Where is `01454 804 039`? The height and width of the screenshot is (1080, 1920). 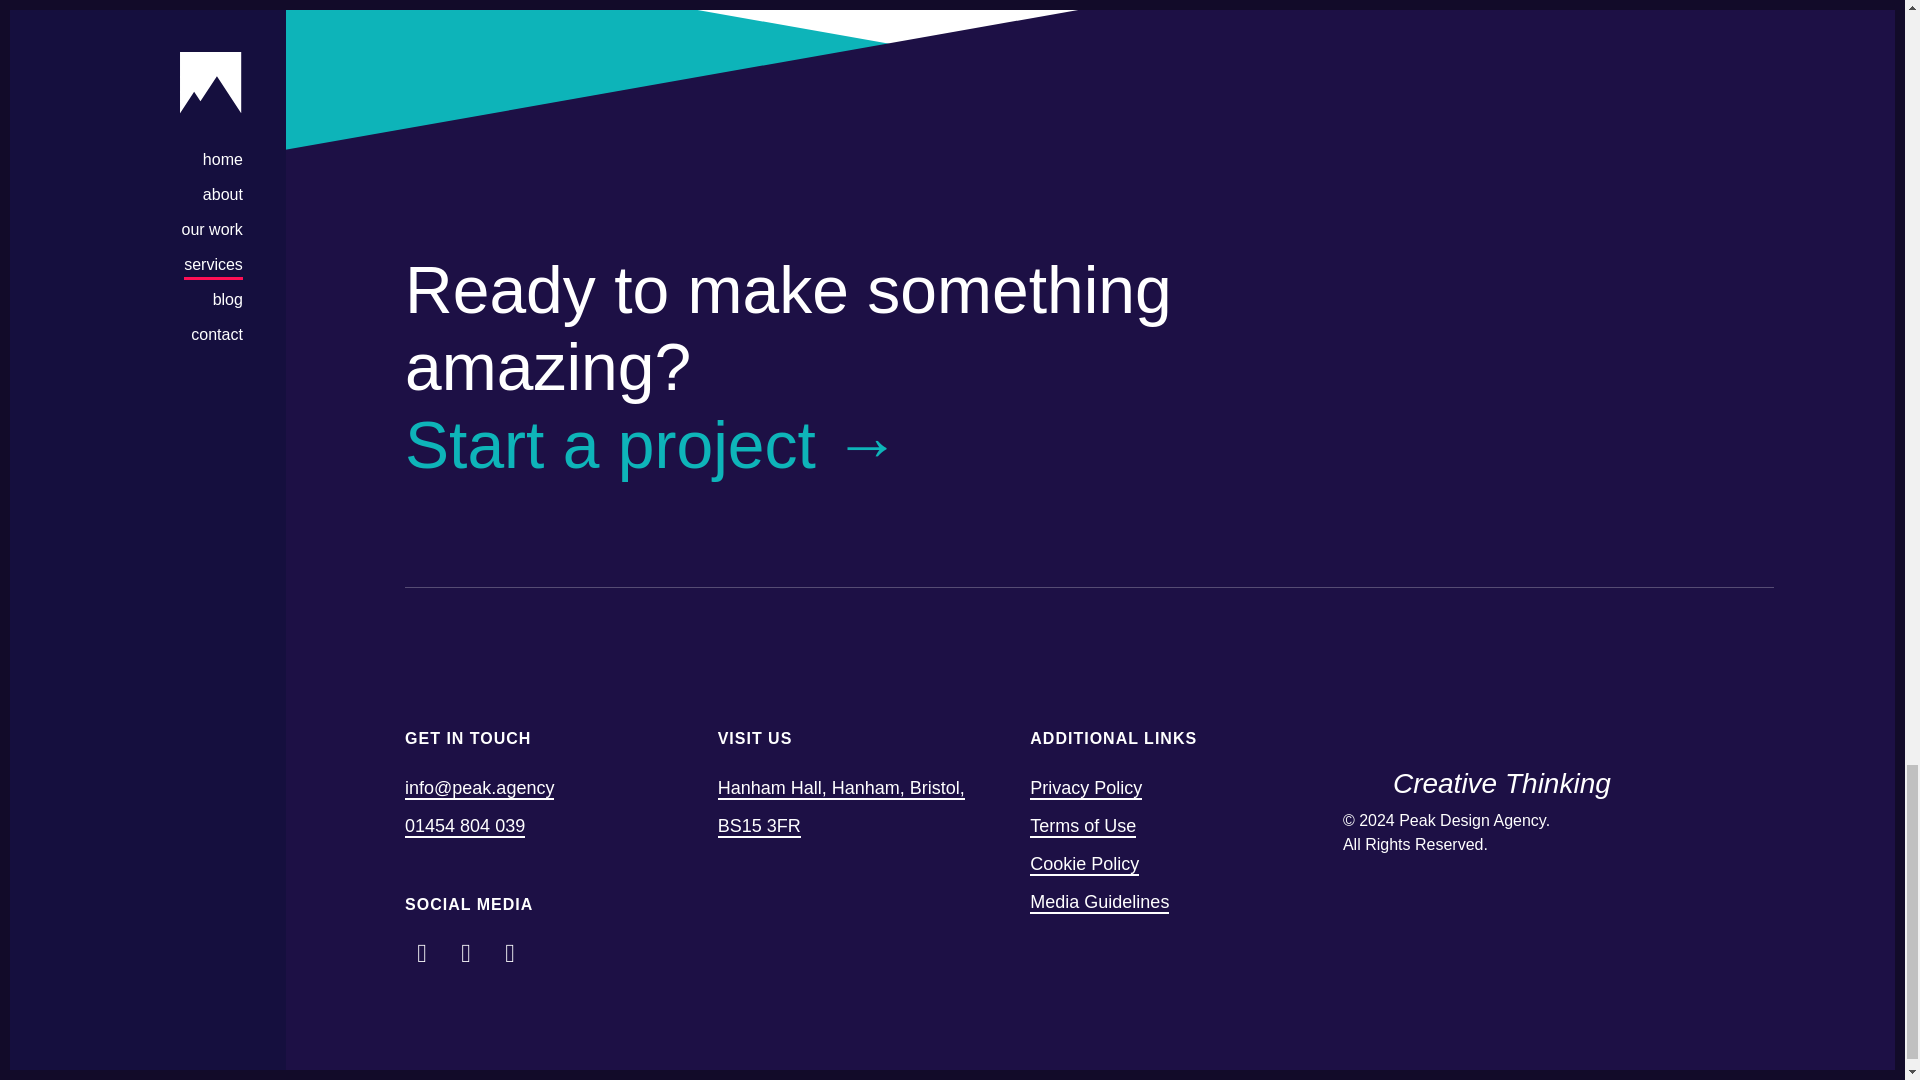 01454 804 039 is located at coordinates (464, 827).